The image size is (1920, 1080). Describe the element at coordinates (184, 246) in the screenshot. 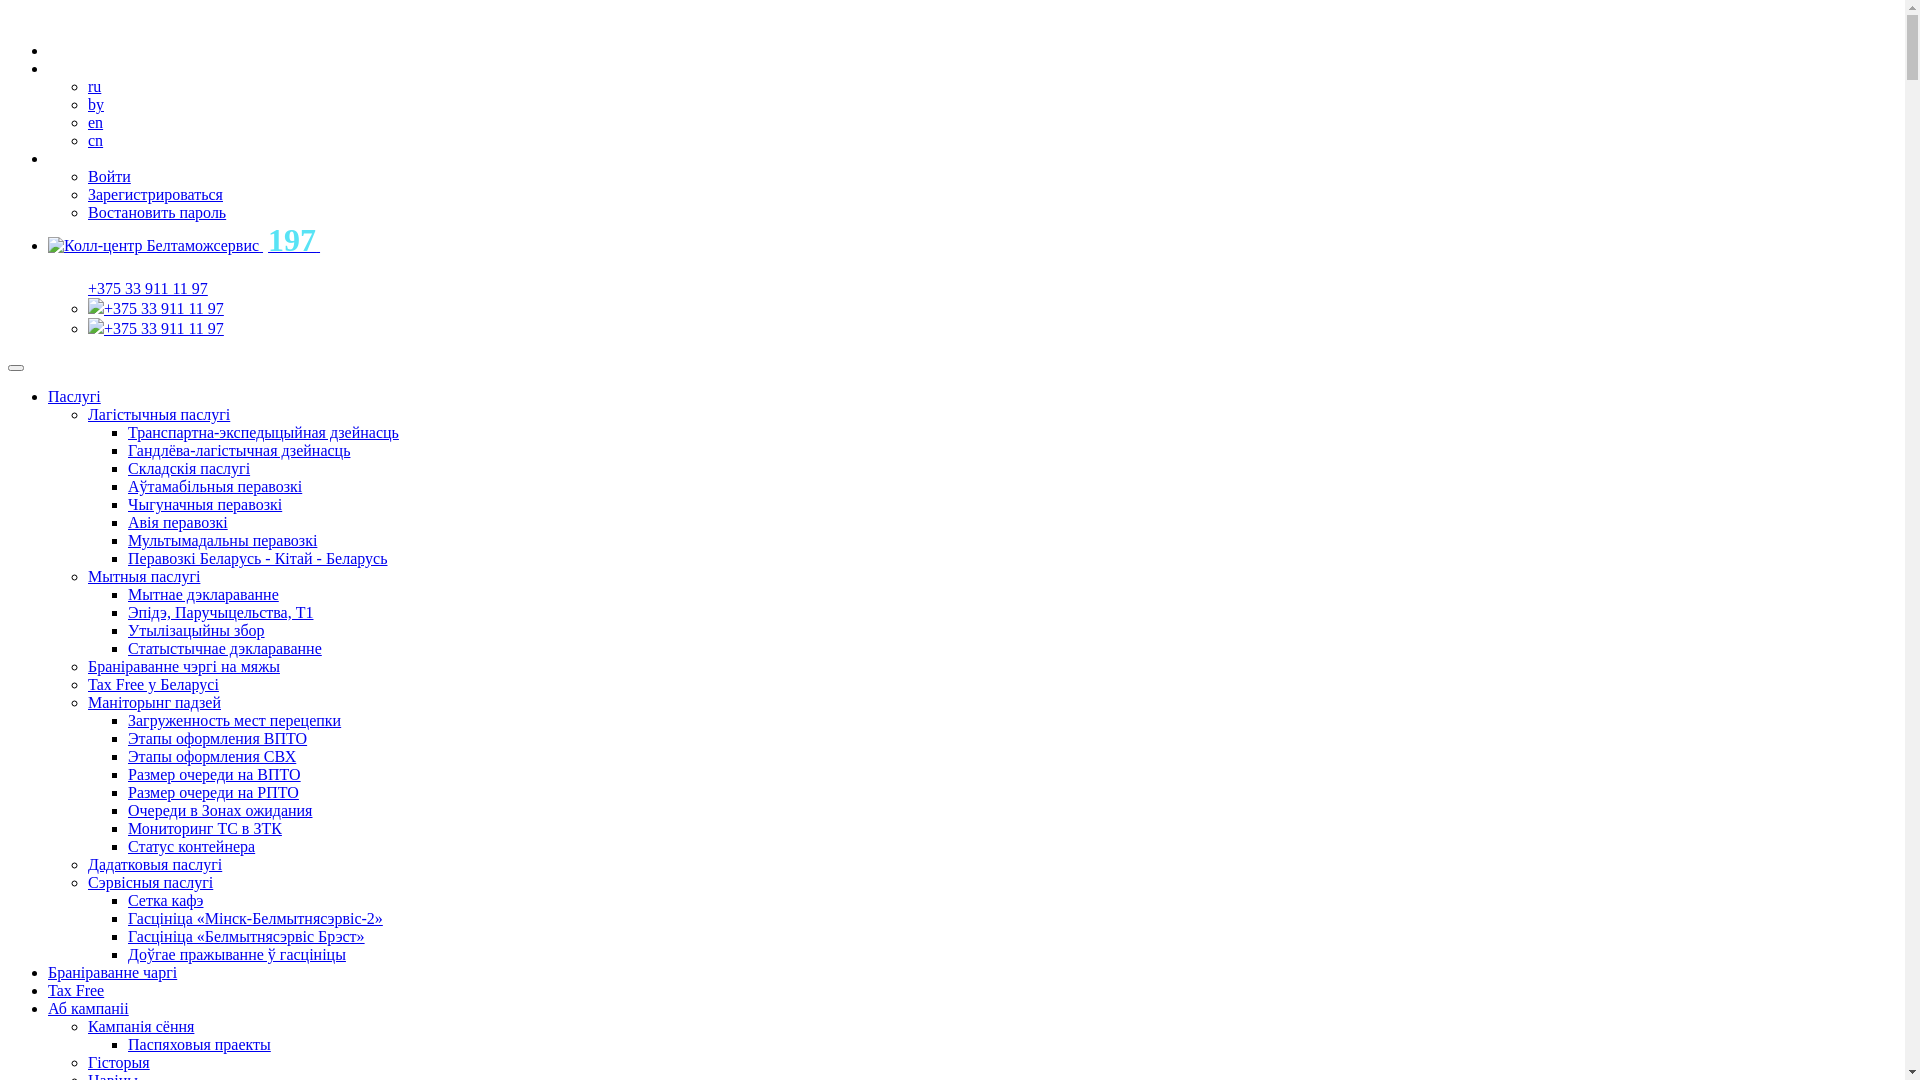

I see `197` at that location.